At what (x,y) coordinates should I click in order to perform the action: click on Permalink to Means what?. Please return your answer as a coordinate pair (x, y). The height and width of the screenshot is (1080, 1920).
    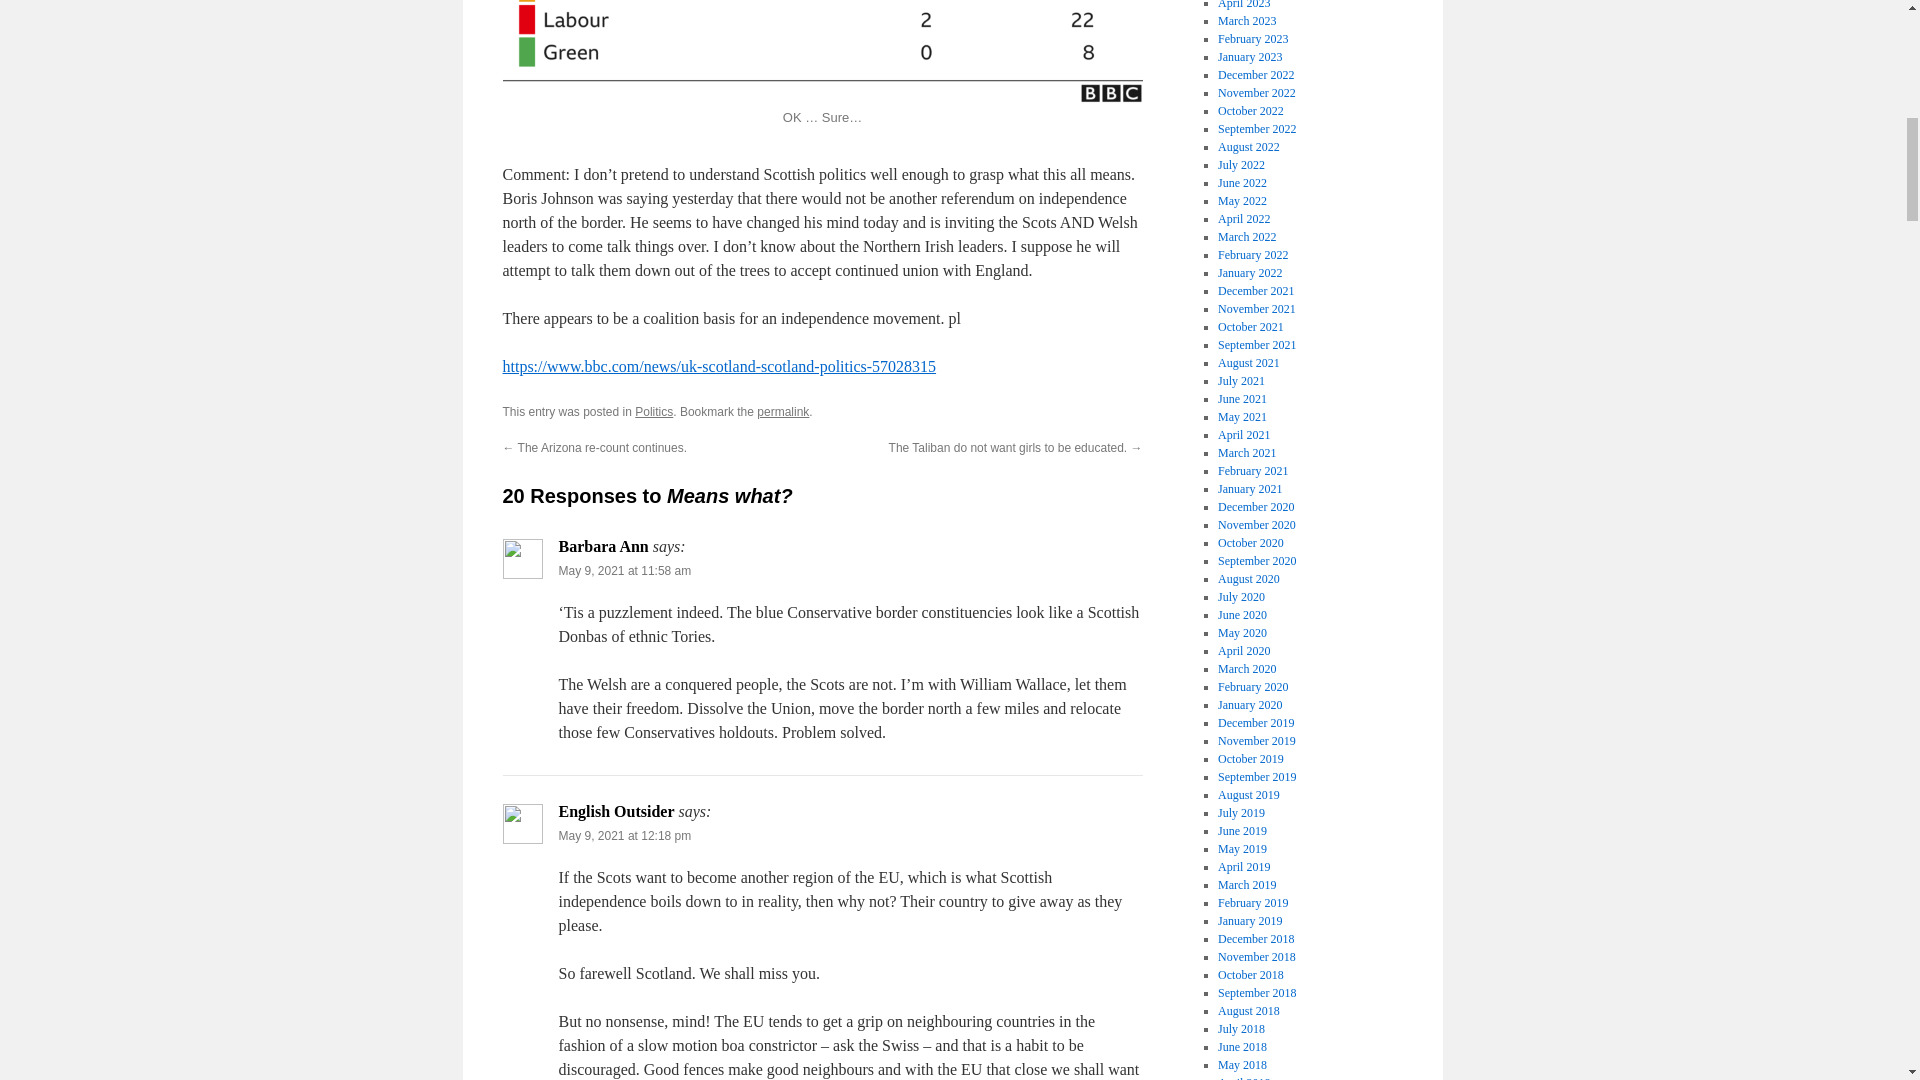
    Looking at the image, I should click on (782, 412).